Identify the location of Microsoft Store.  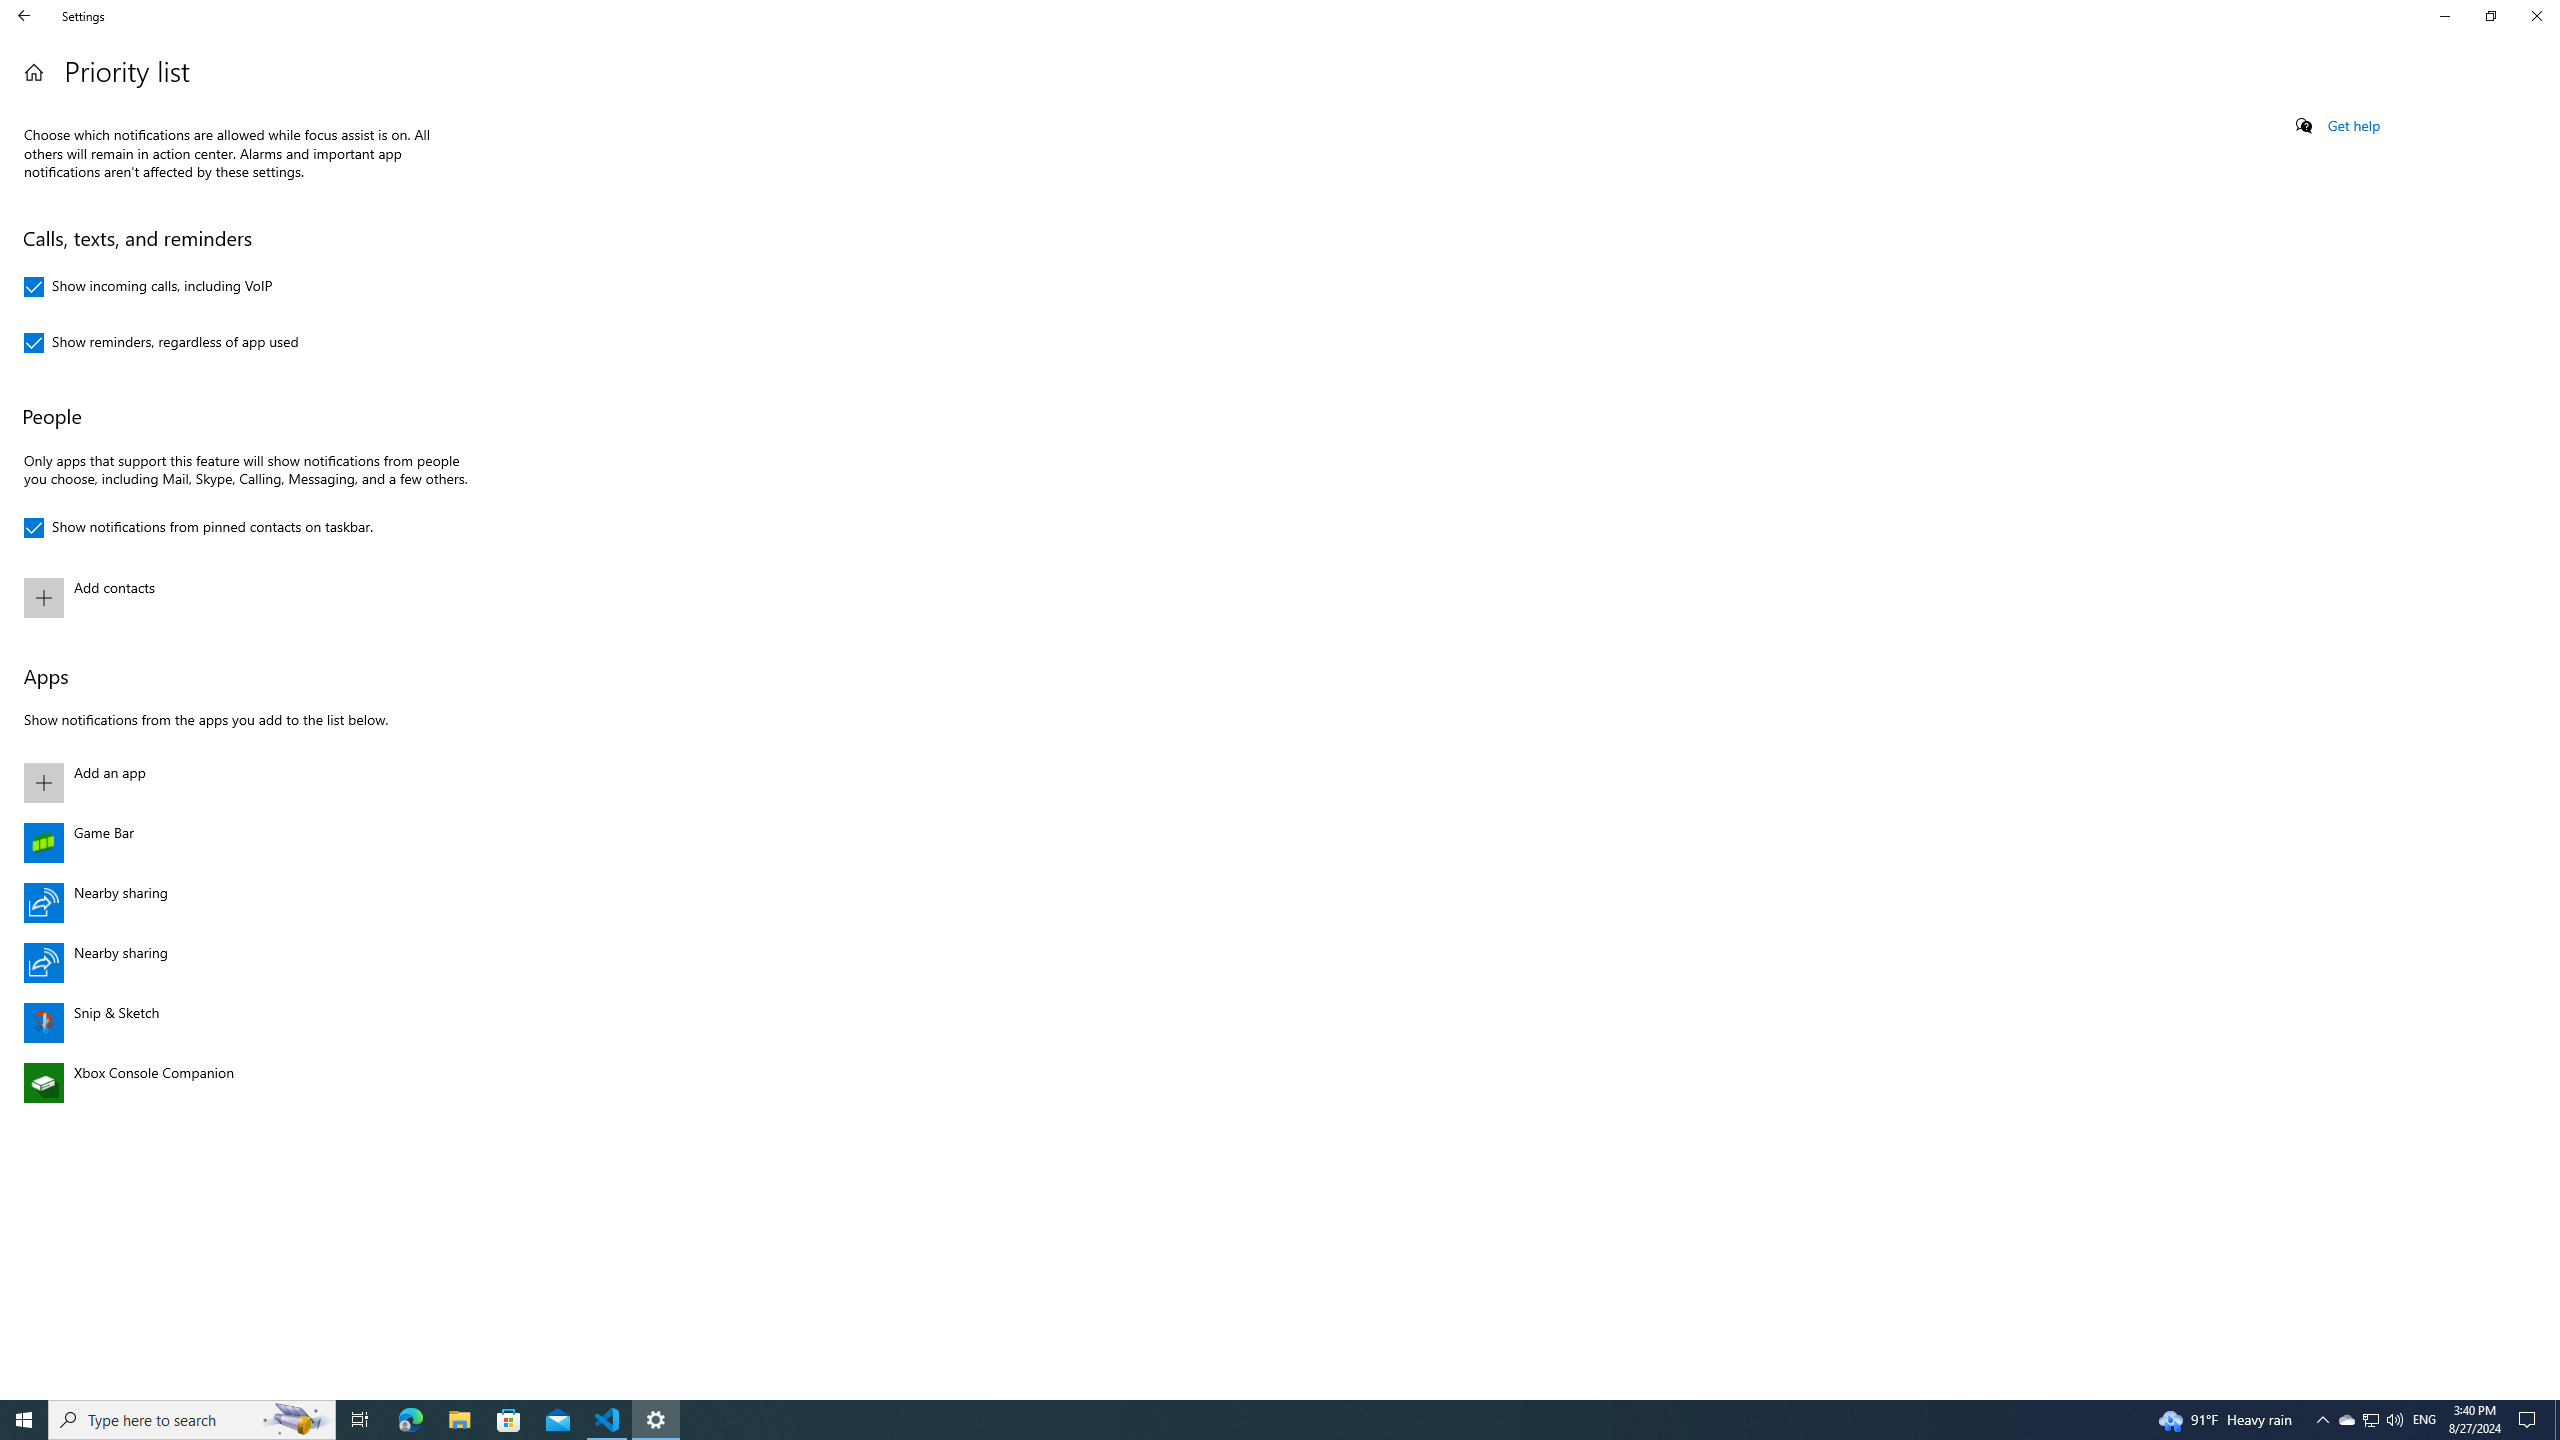
(2370, 1420).